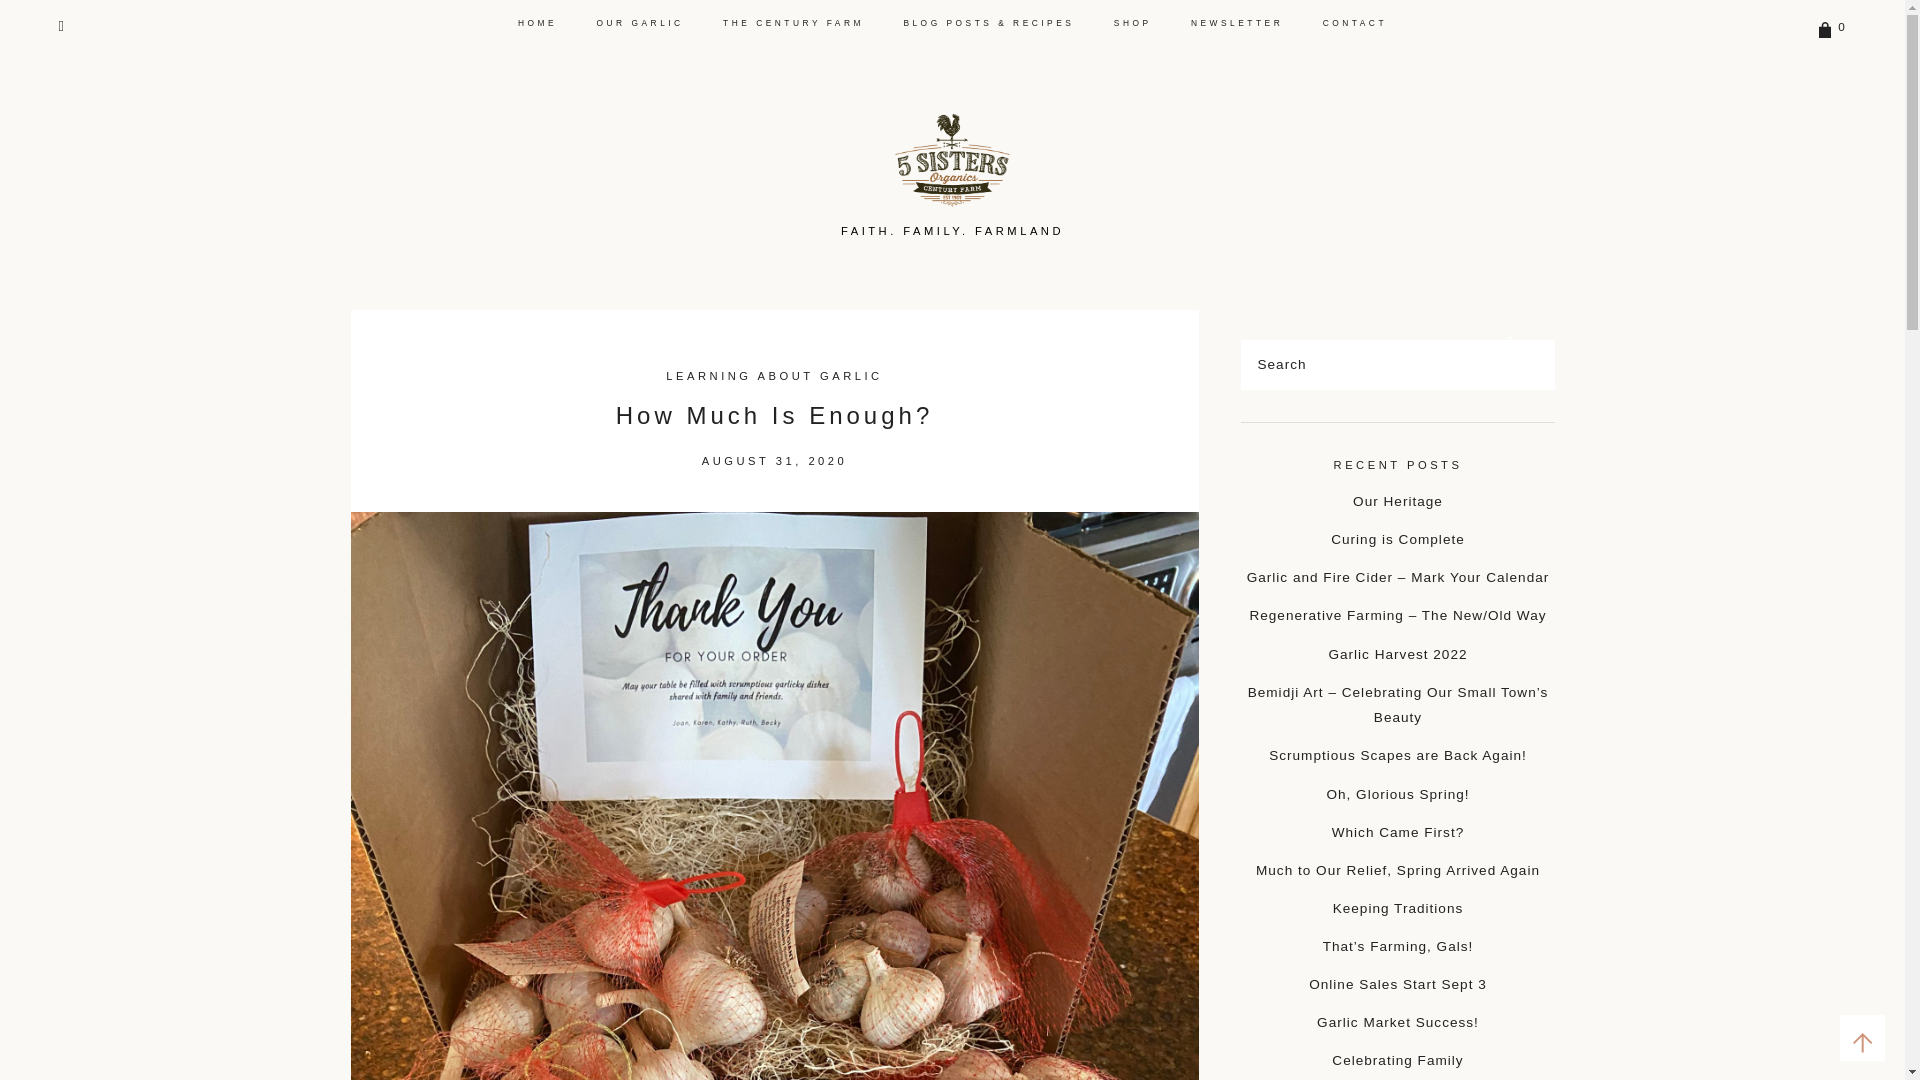  I want to click on SHOP, so click(1132, 18).